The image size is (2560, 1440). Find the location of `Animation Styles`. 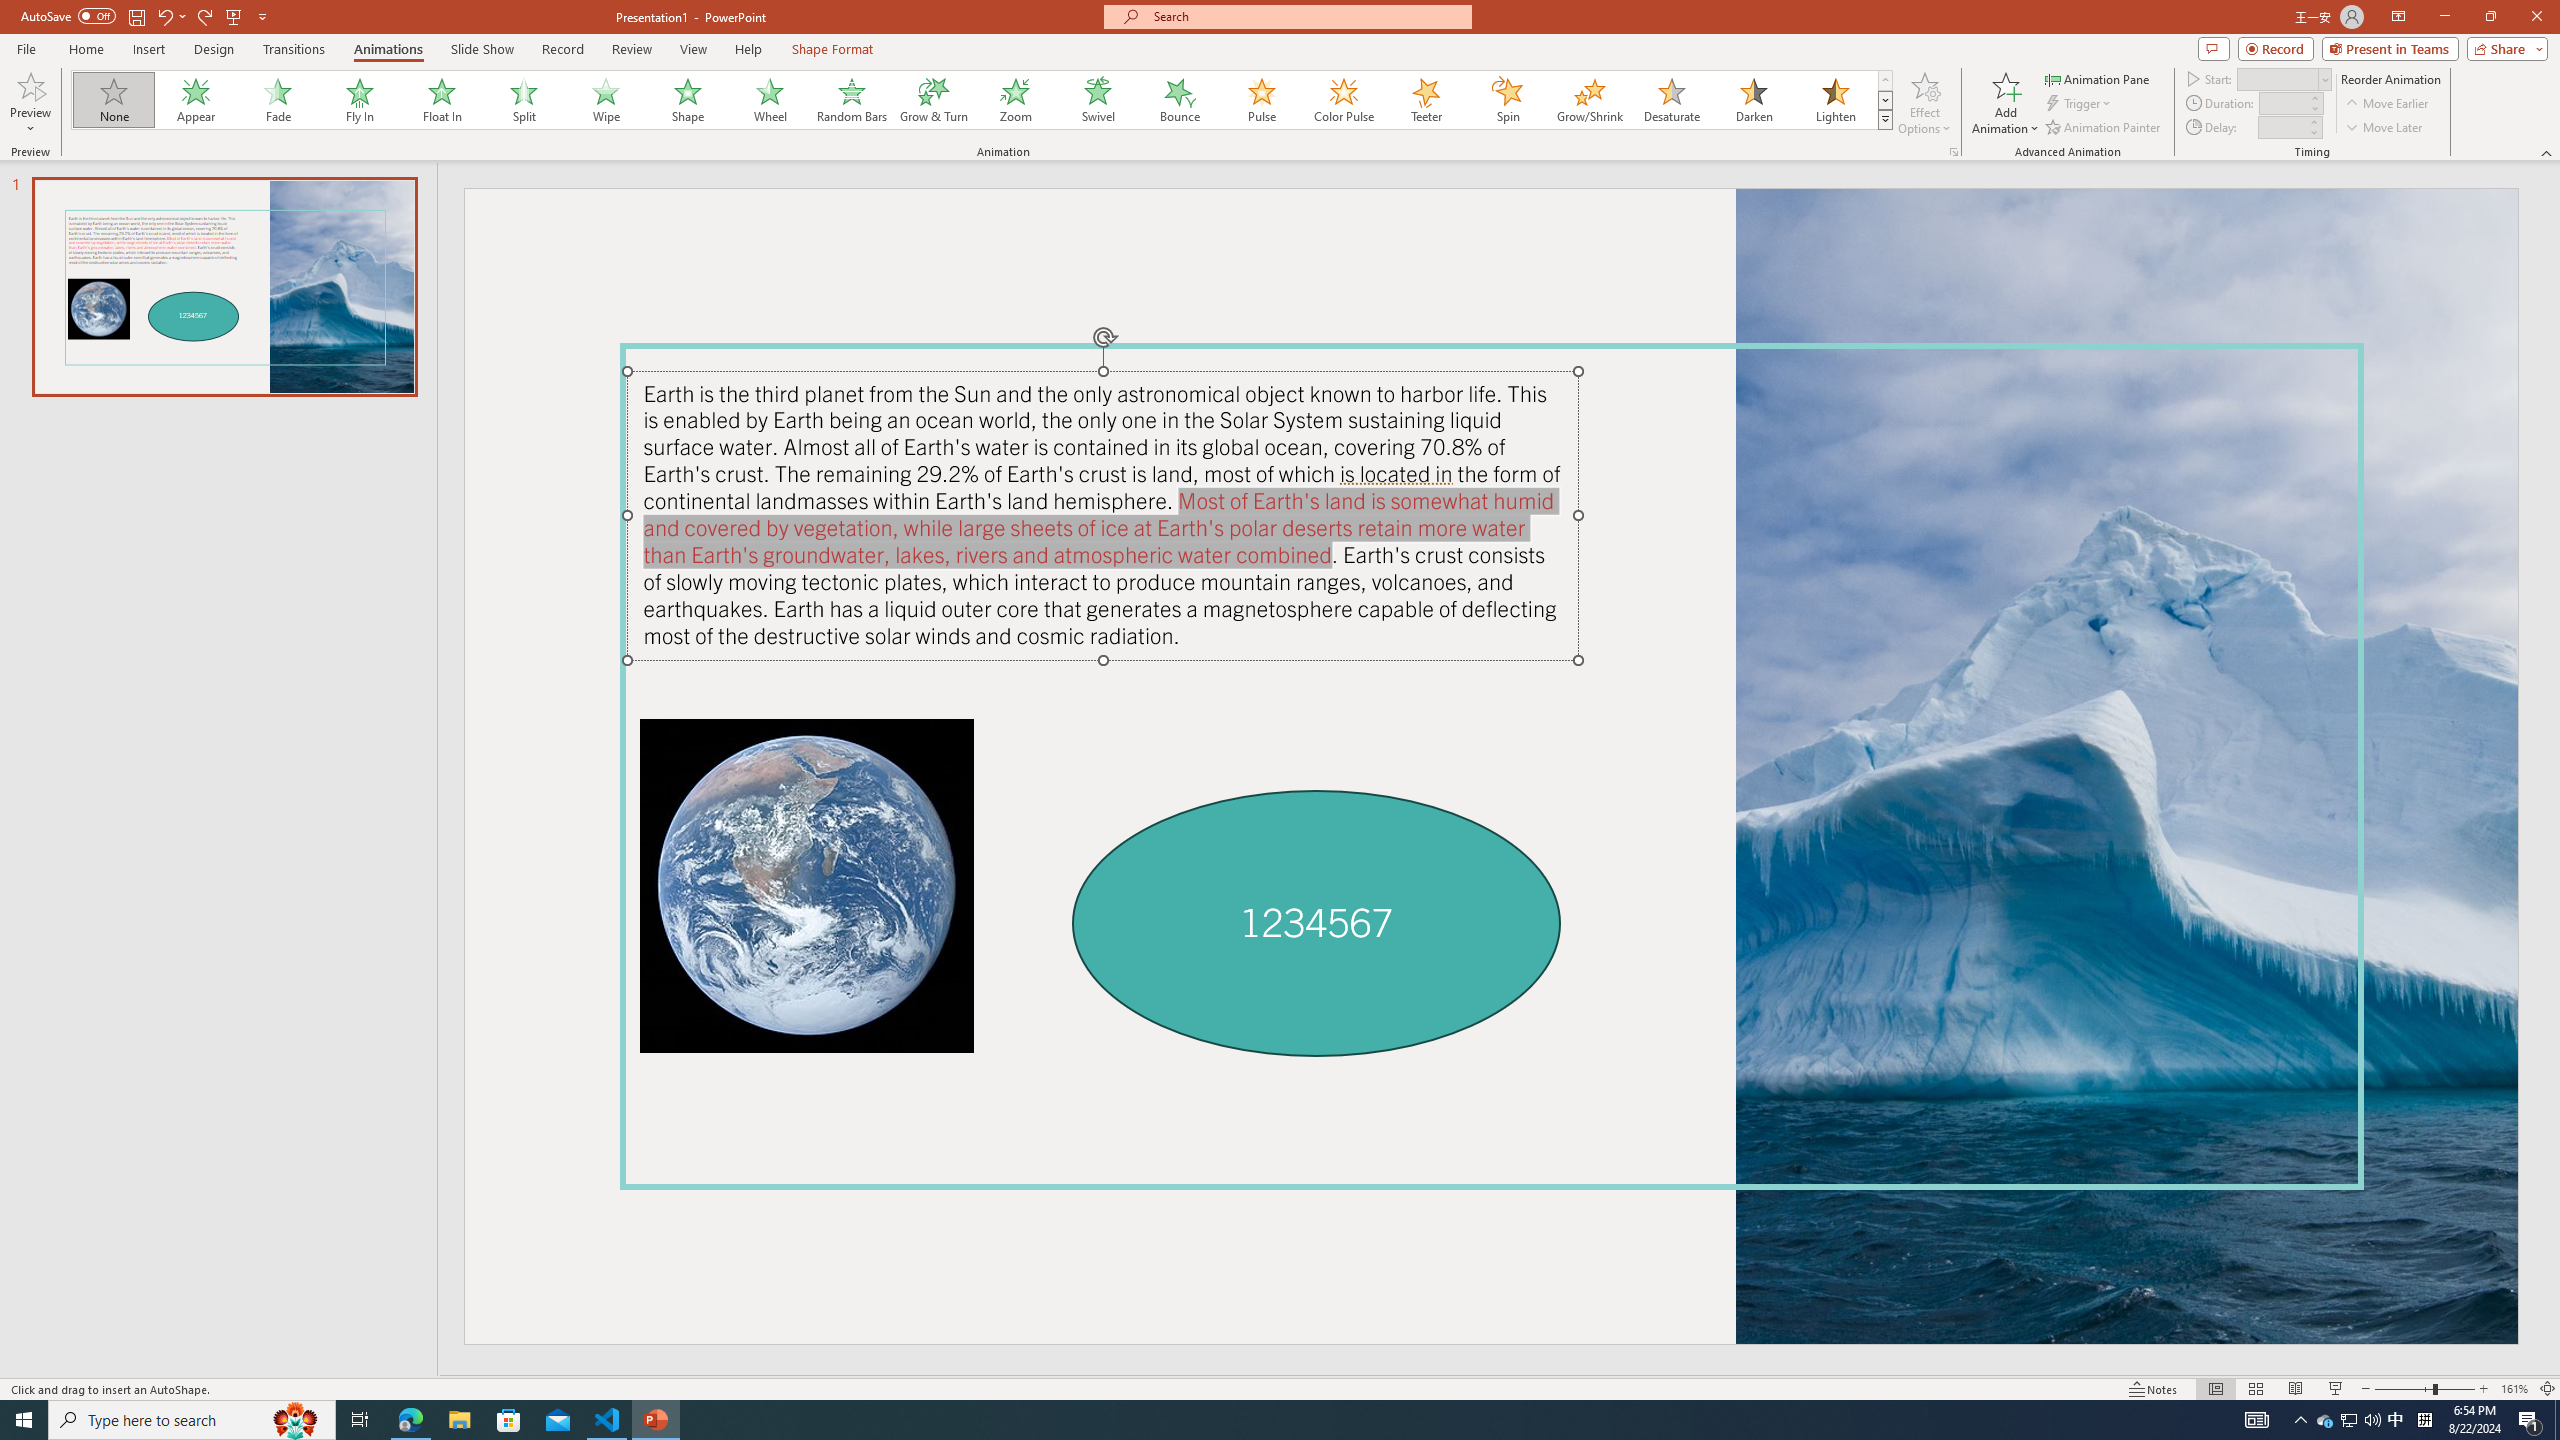

Animation Styles is located at coordinates (1885, 119).